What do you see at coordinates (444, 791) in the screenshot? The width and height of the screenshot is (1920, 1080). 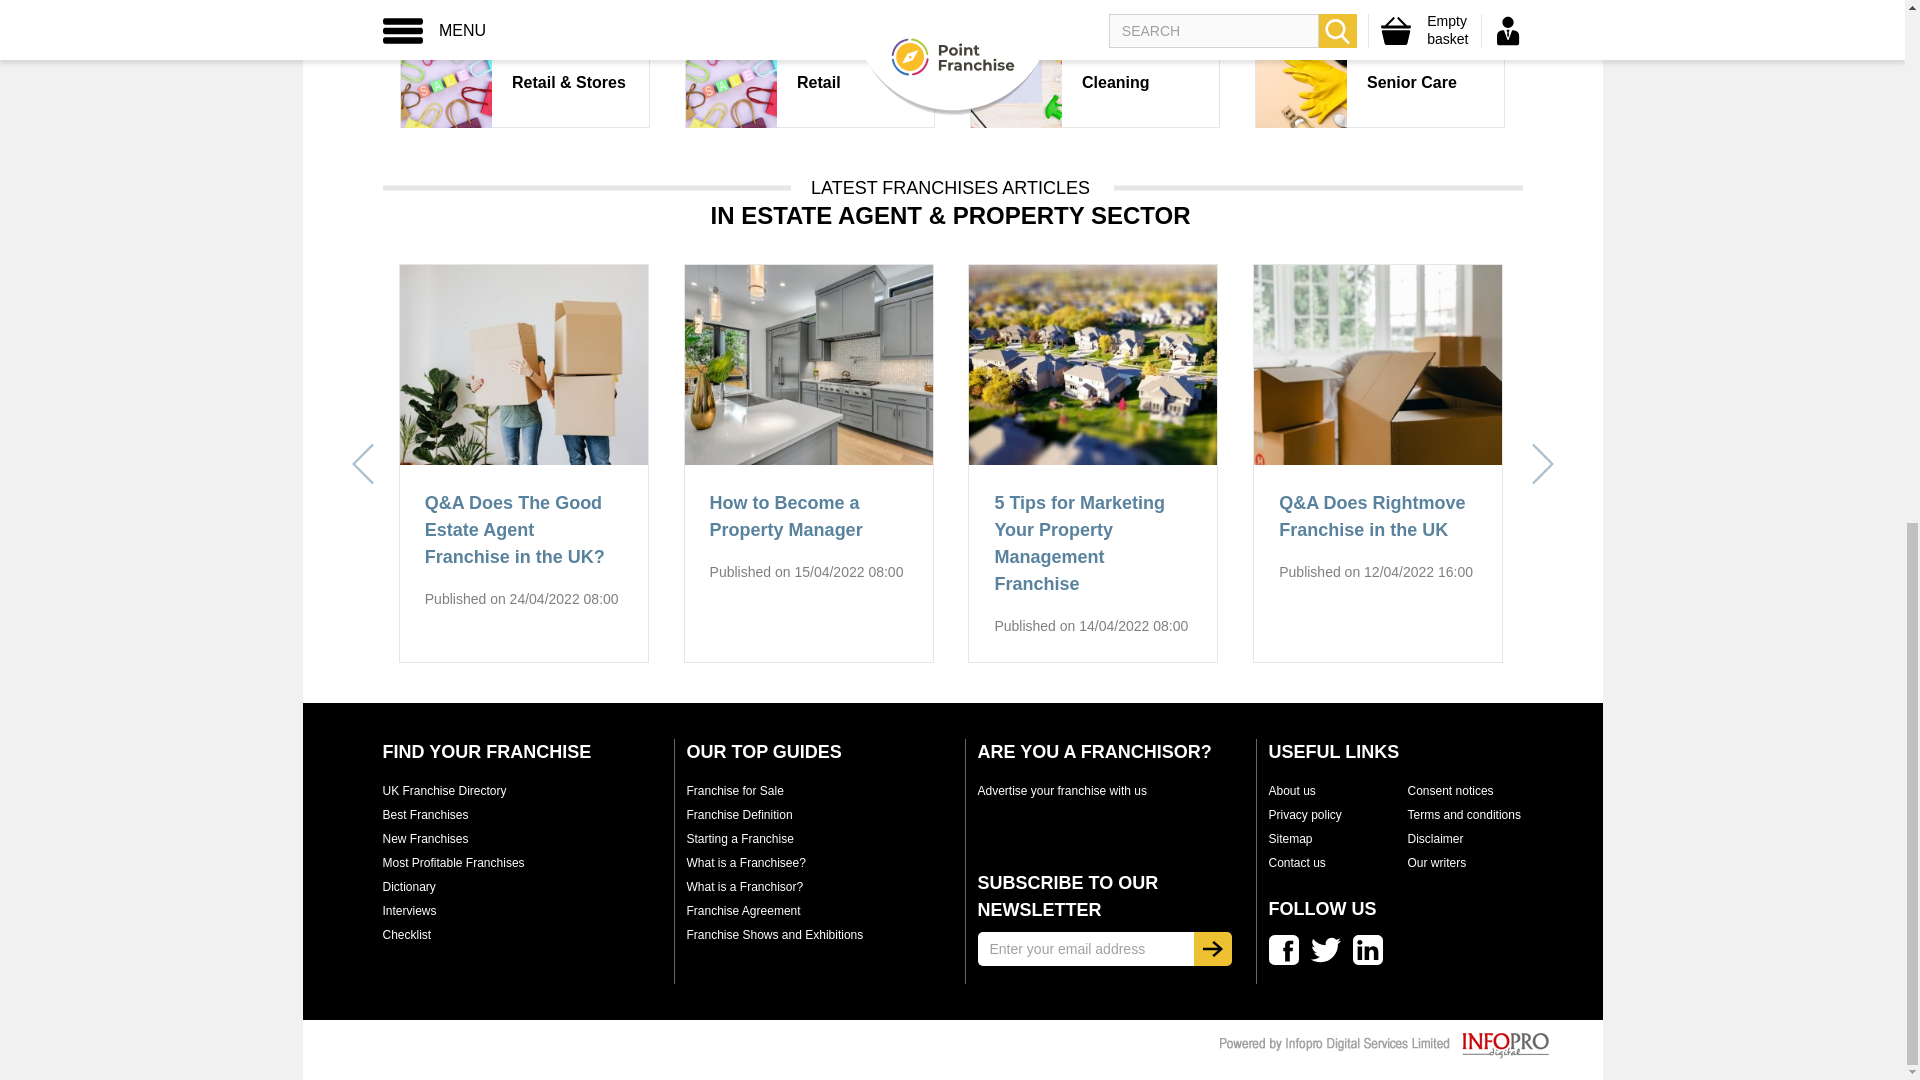 I see `The full UK franchise directory` at bounding box center [444, 791].